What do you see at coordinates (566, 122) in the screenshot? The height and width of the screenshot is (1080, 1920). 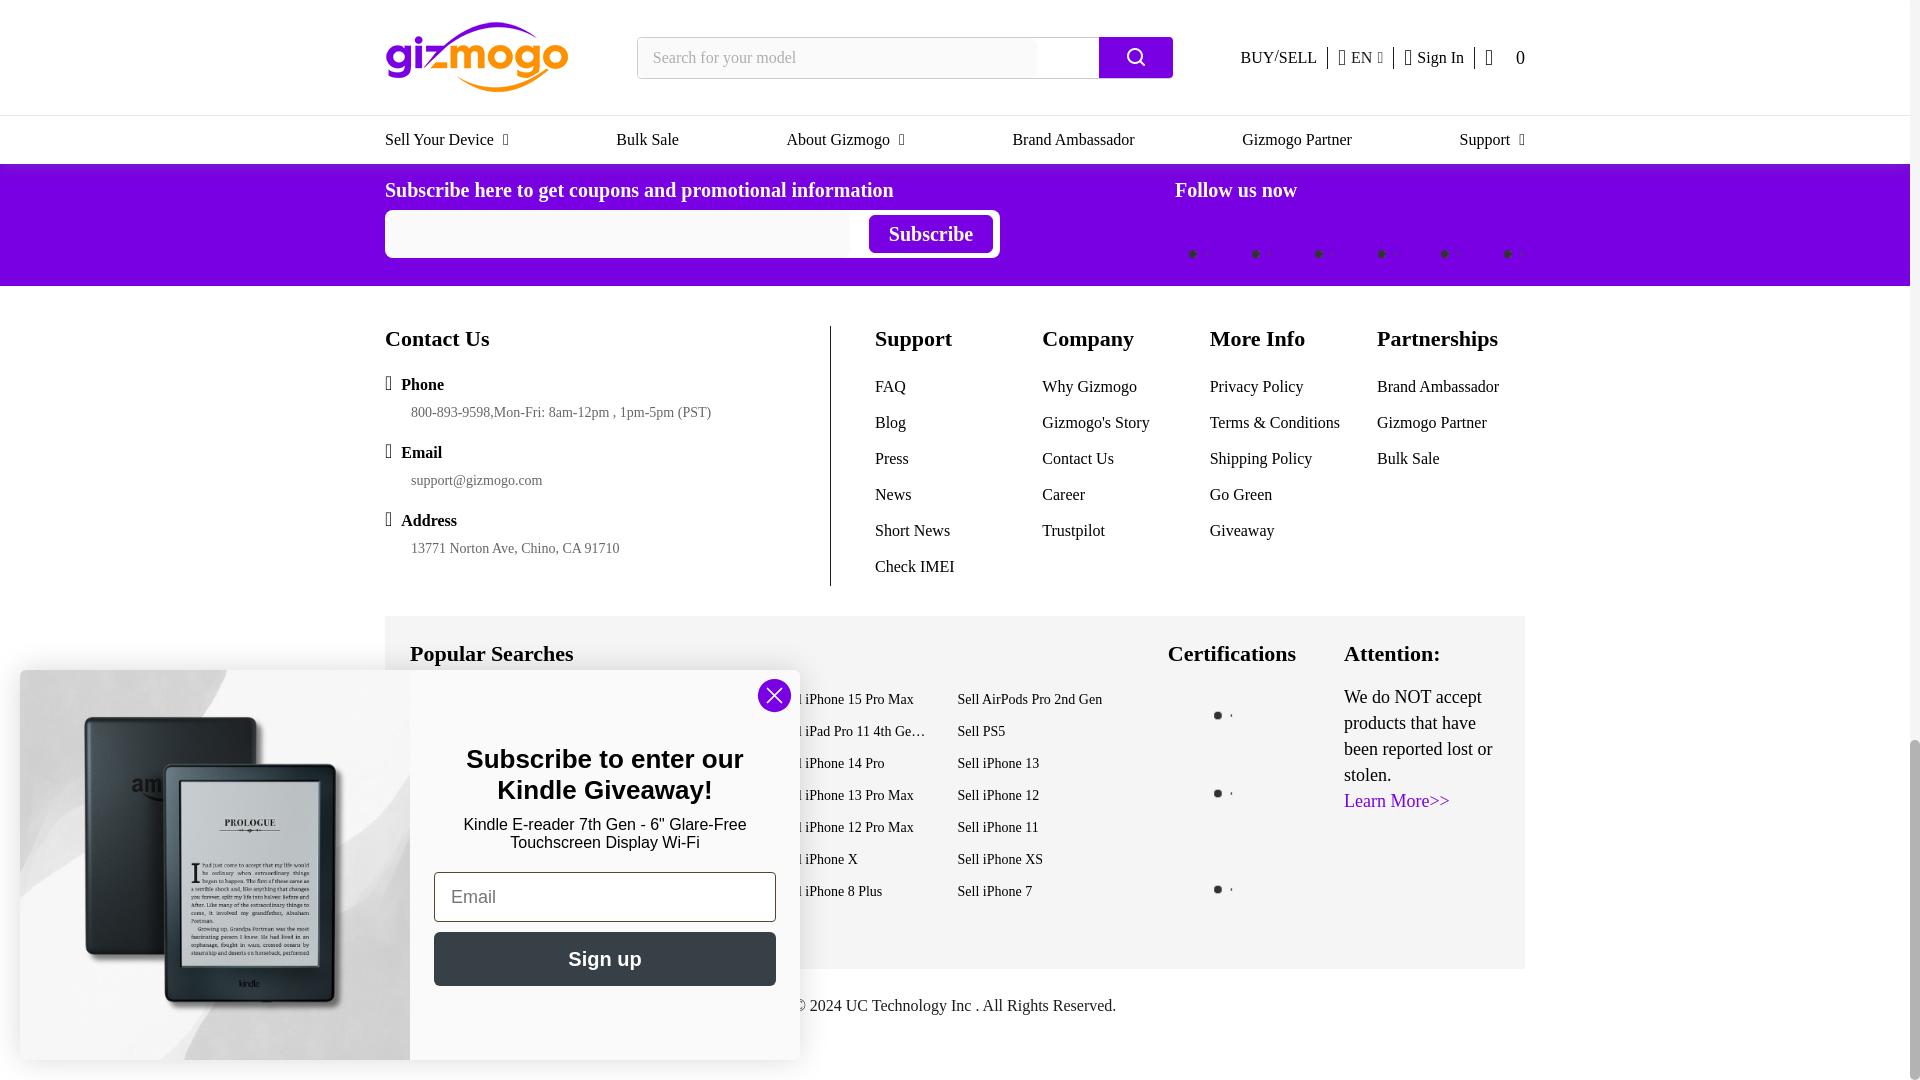 I see `Sony` at bounding box center [566, 122].